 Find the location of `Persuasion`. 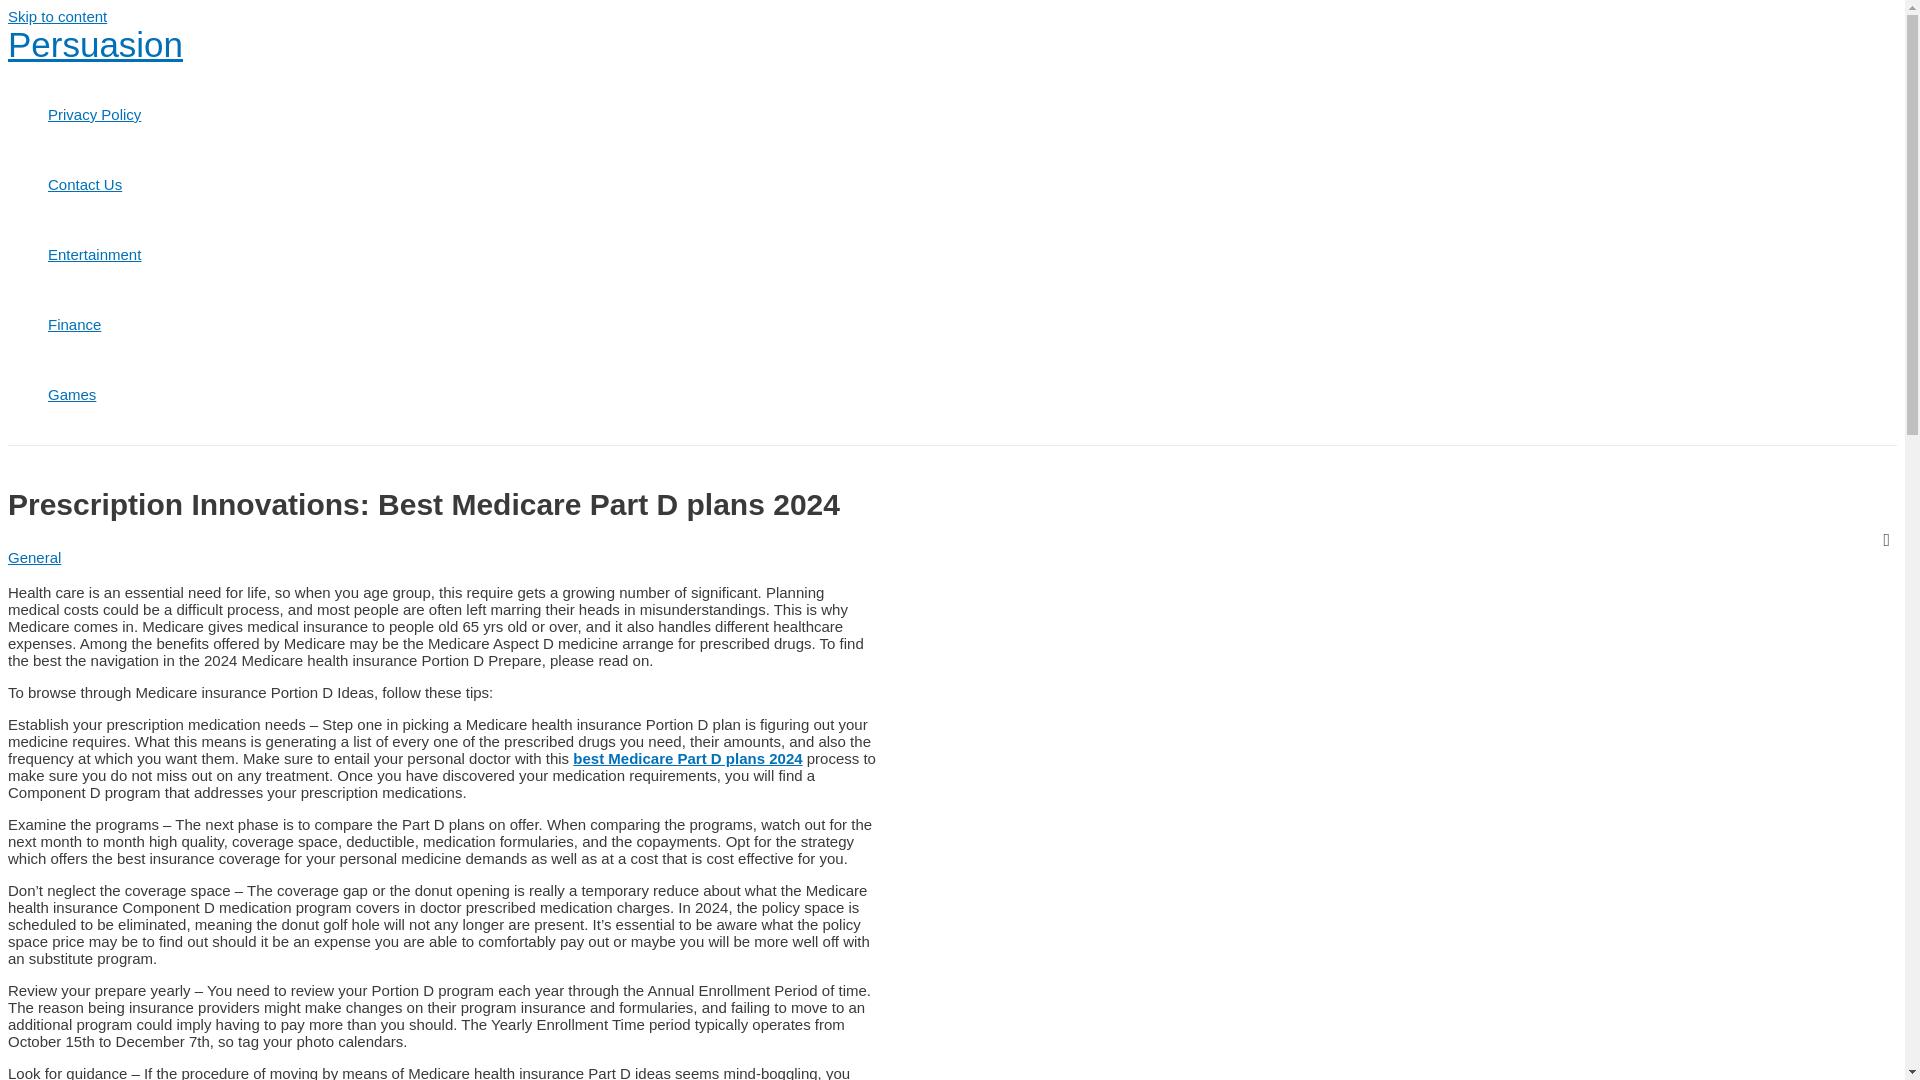

Persuasion is located at coordinates (94, 44).